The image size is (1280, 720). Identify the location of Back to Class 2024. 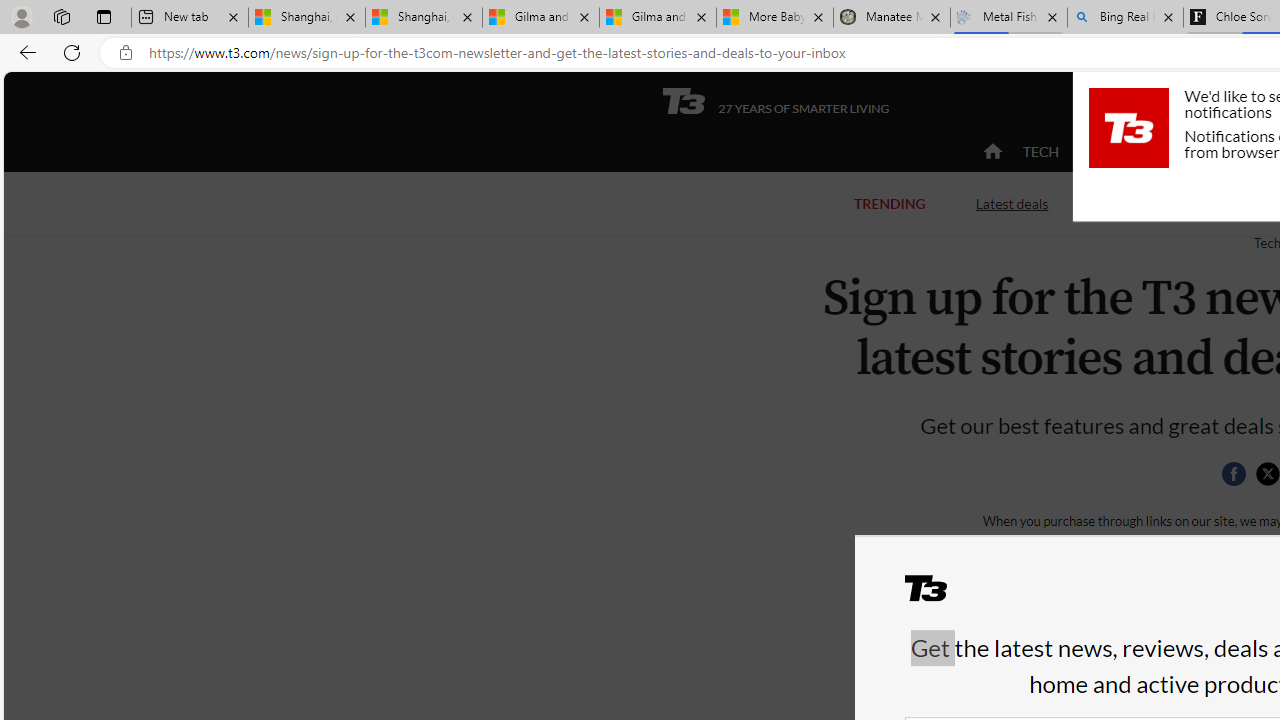
(1178, 202).